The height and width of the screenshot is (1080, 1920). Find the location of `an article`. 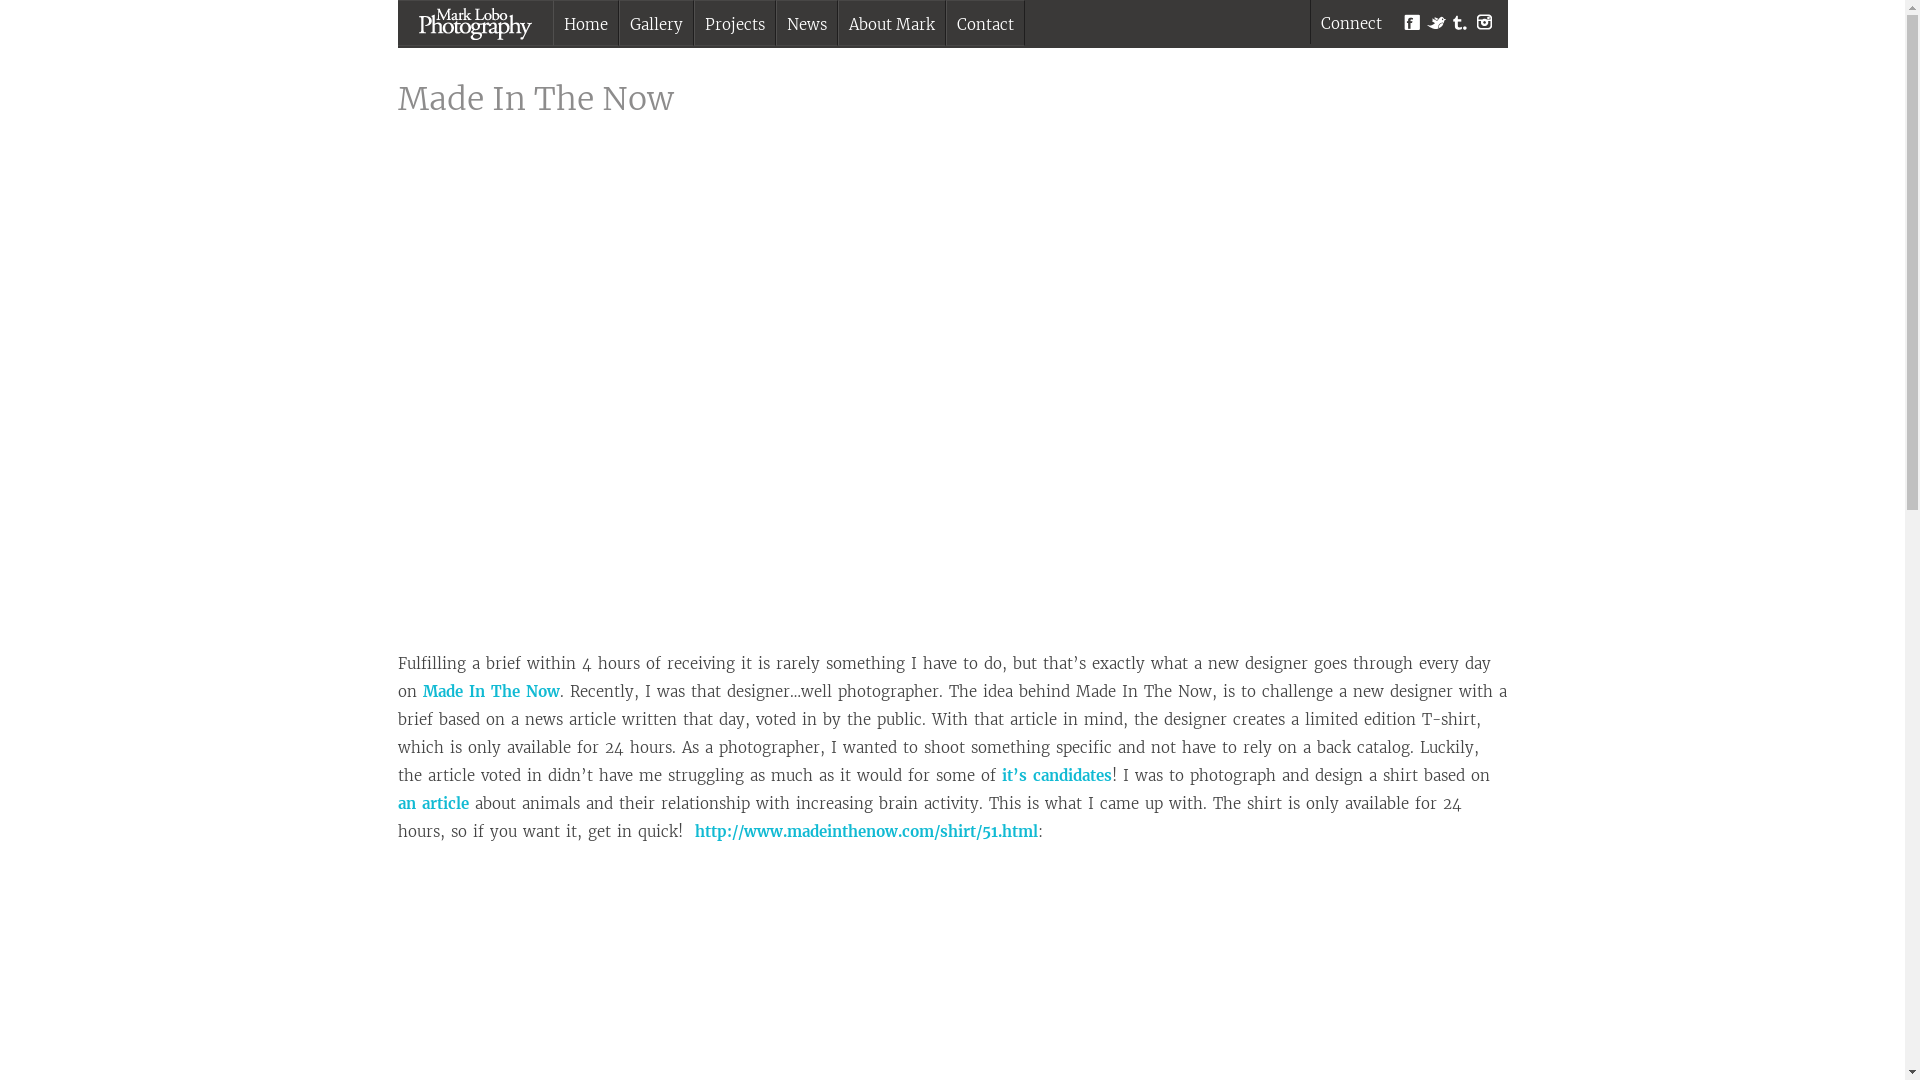

an article is located at coordinates (434, 804).